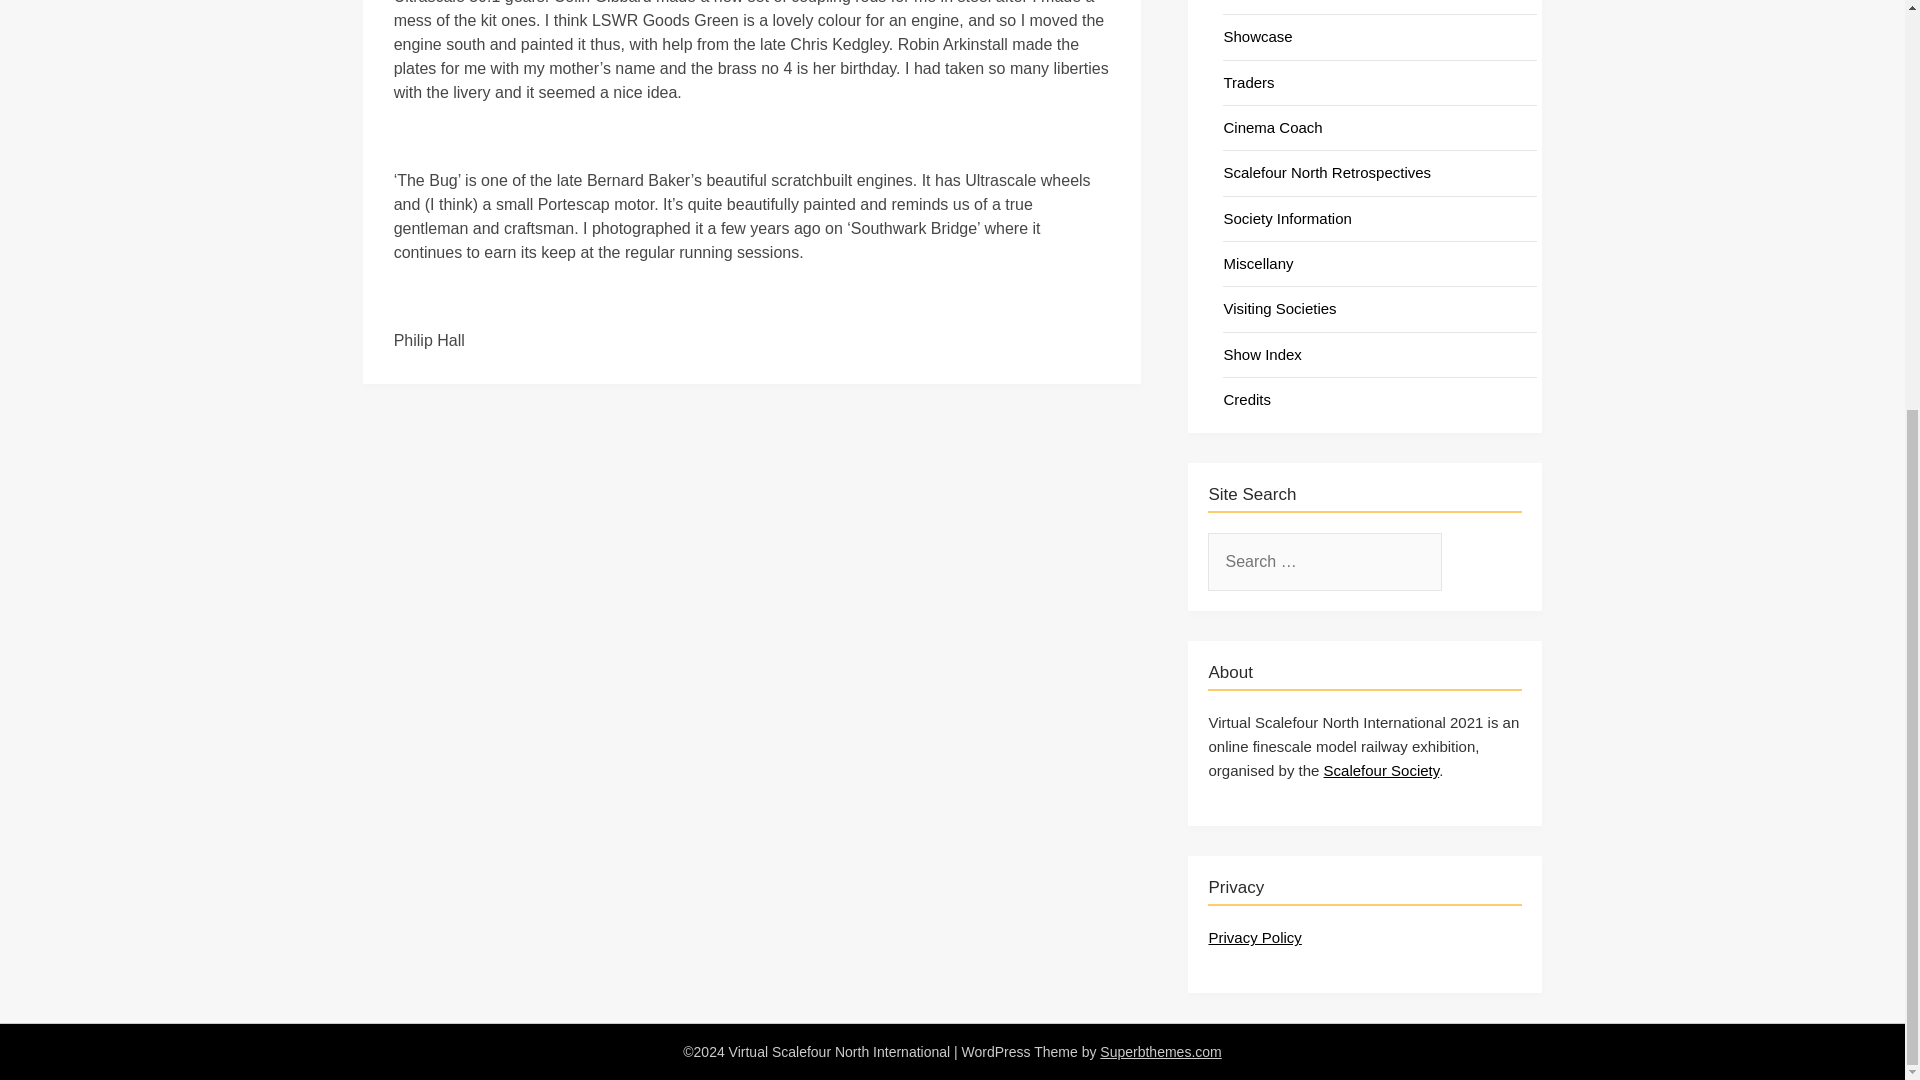  What do you see at coordinates (1262, 354) in the screenshot?
I see `Show Index` at bounding box center [1262, 354].